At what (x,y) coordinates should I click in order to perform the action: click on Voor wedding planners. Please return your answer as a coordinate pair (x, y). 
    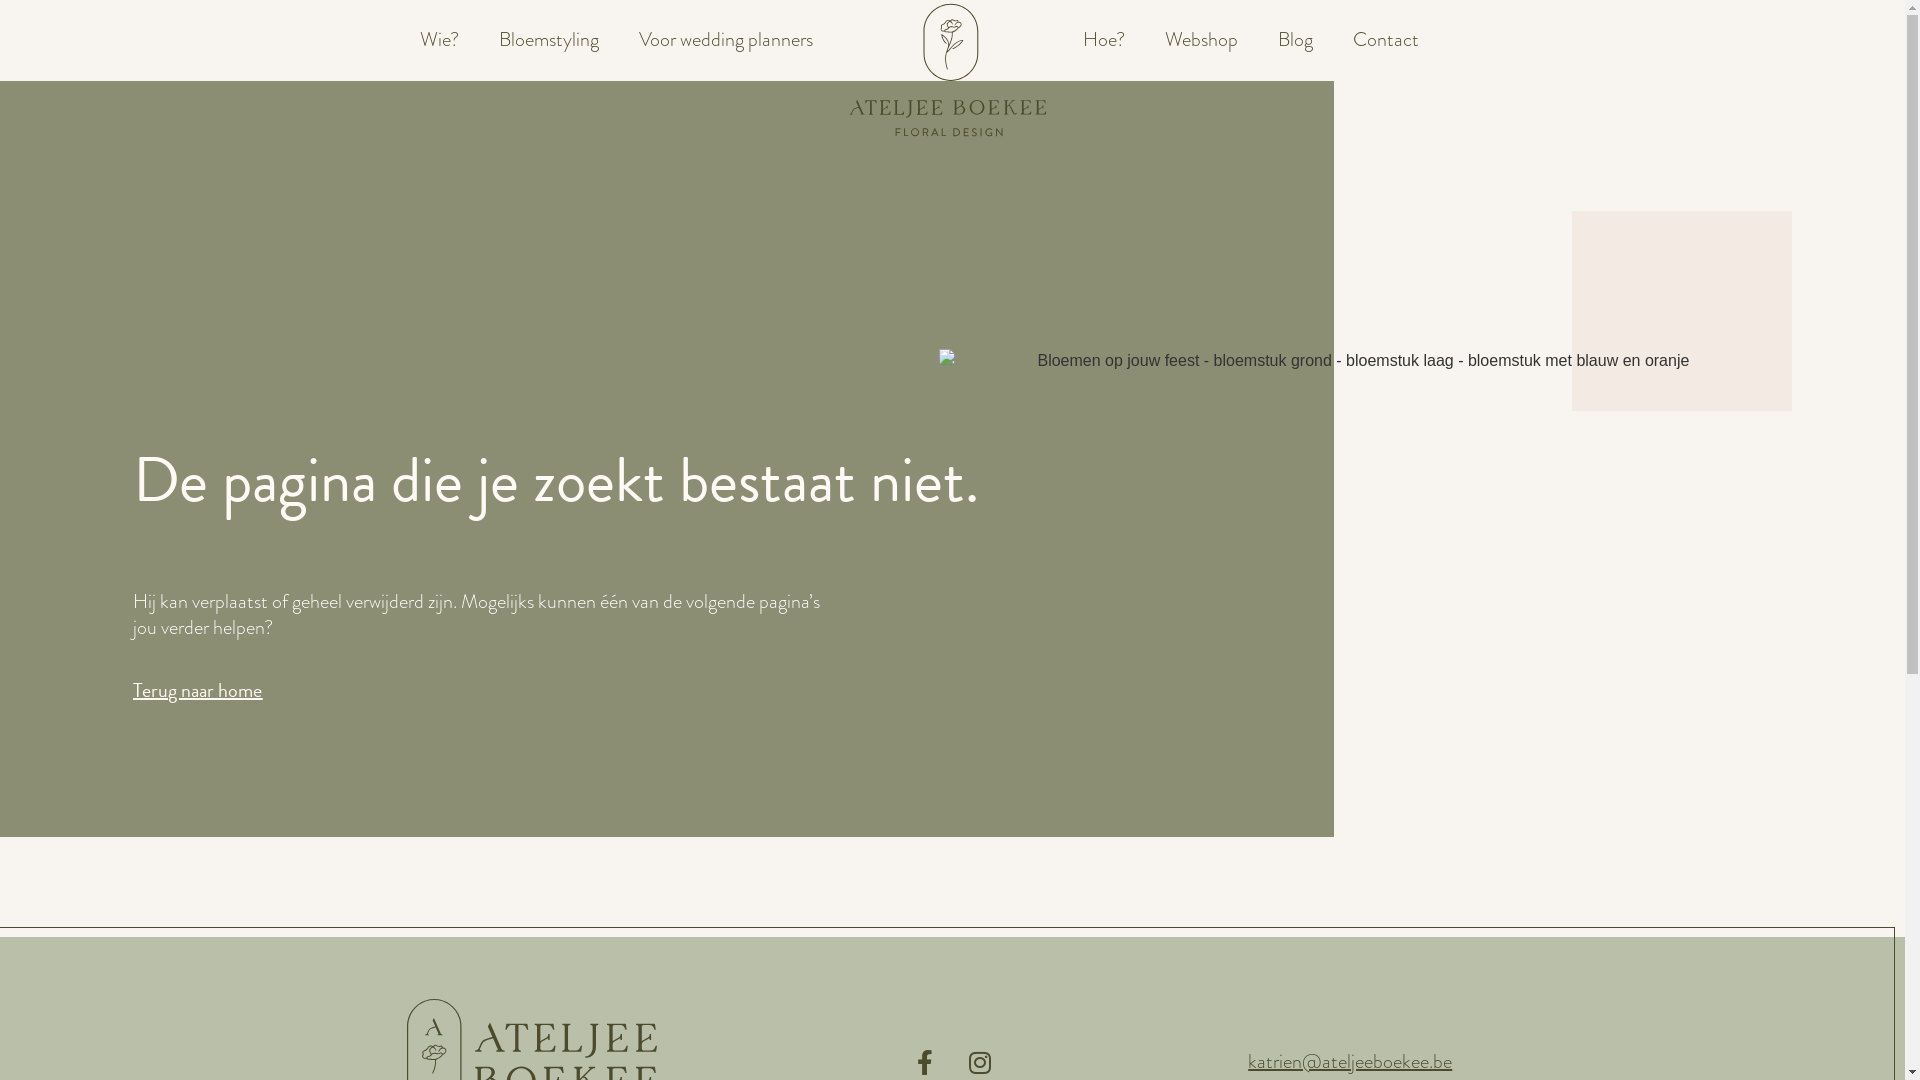
    Looking at the image, I should click on (725, 40).